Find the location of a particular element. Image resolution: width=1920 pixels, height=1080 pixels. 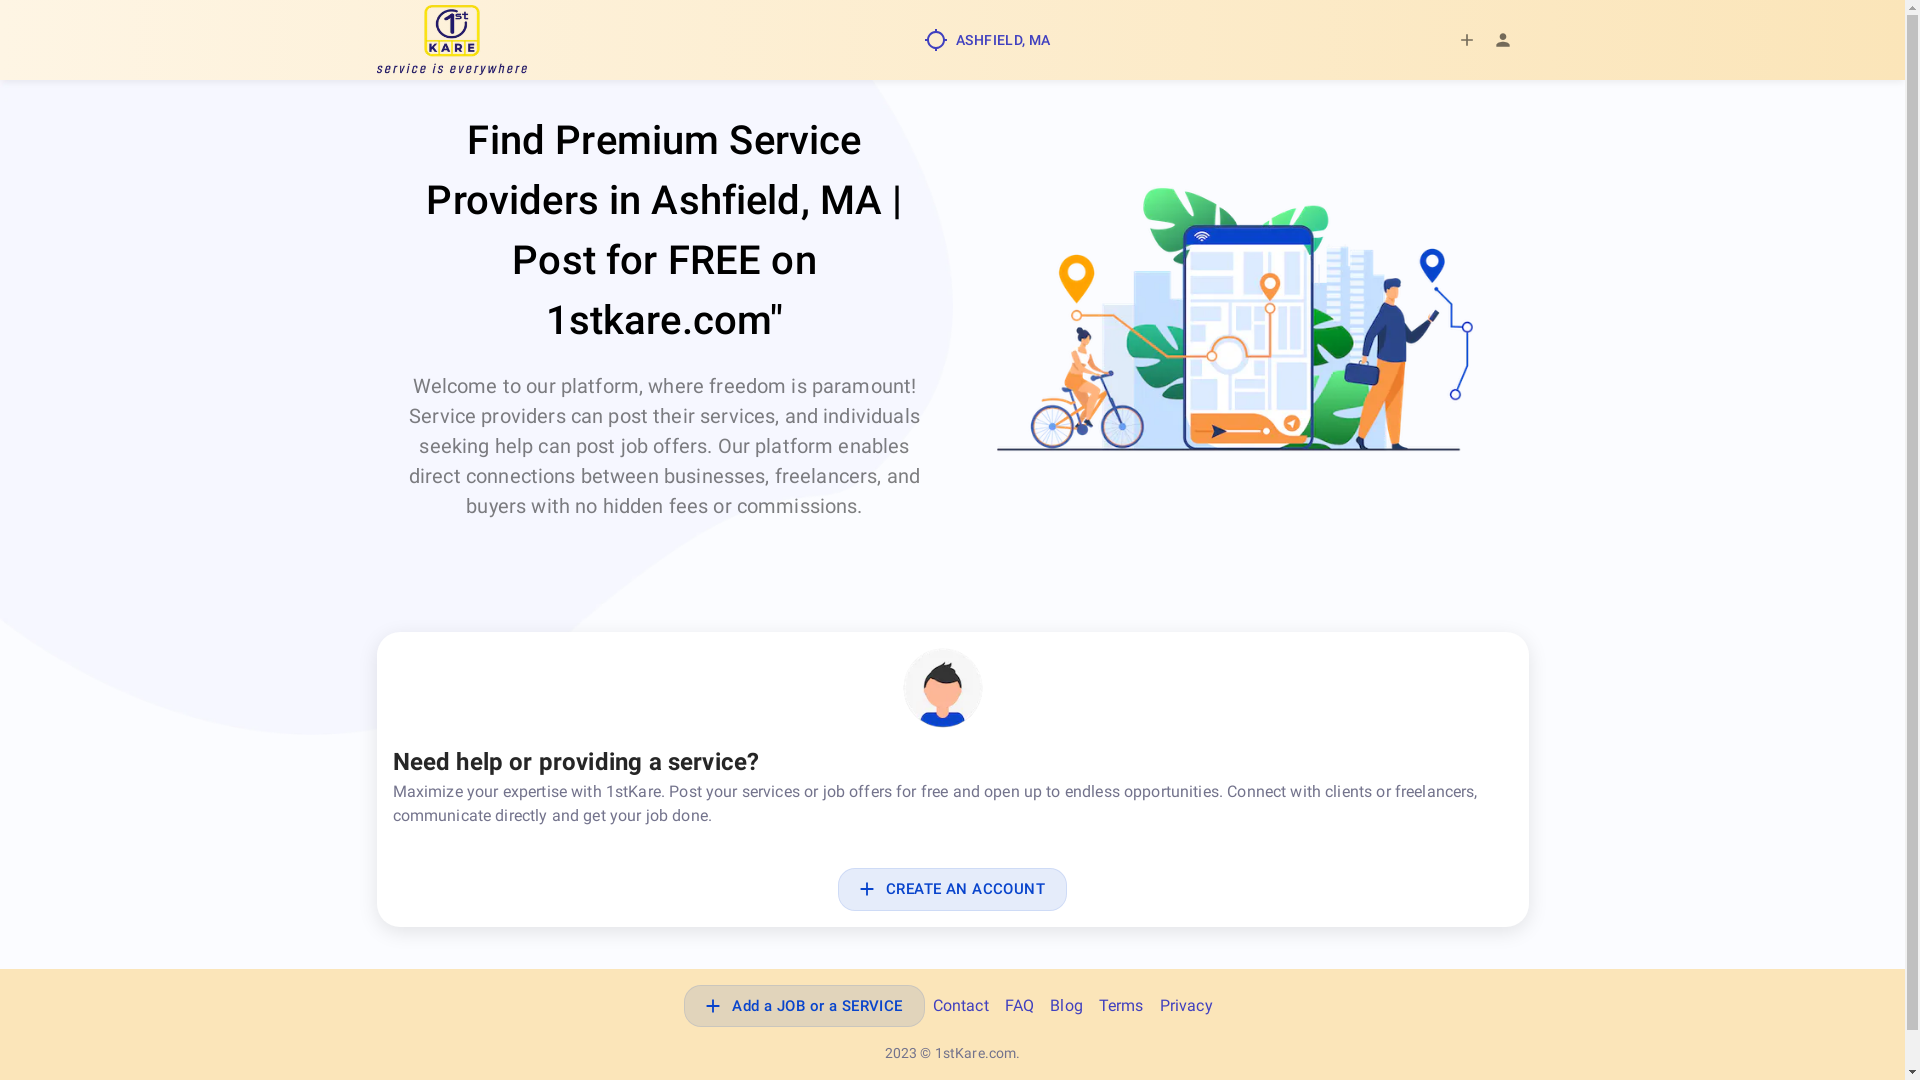

Contact is located at coordinates (961, 1006).